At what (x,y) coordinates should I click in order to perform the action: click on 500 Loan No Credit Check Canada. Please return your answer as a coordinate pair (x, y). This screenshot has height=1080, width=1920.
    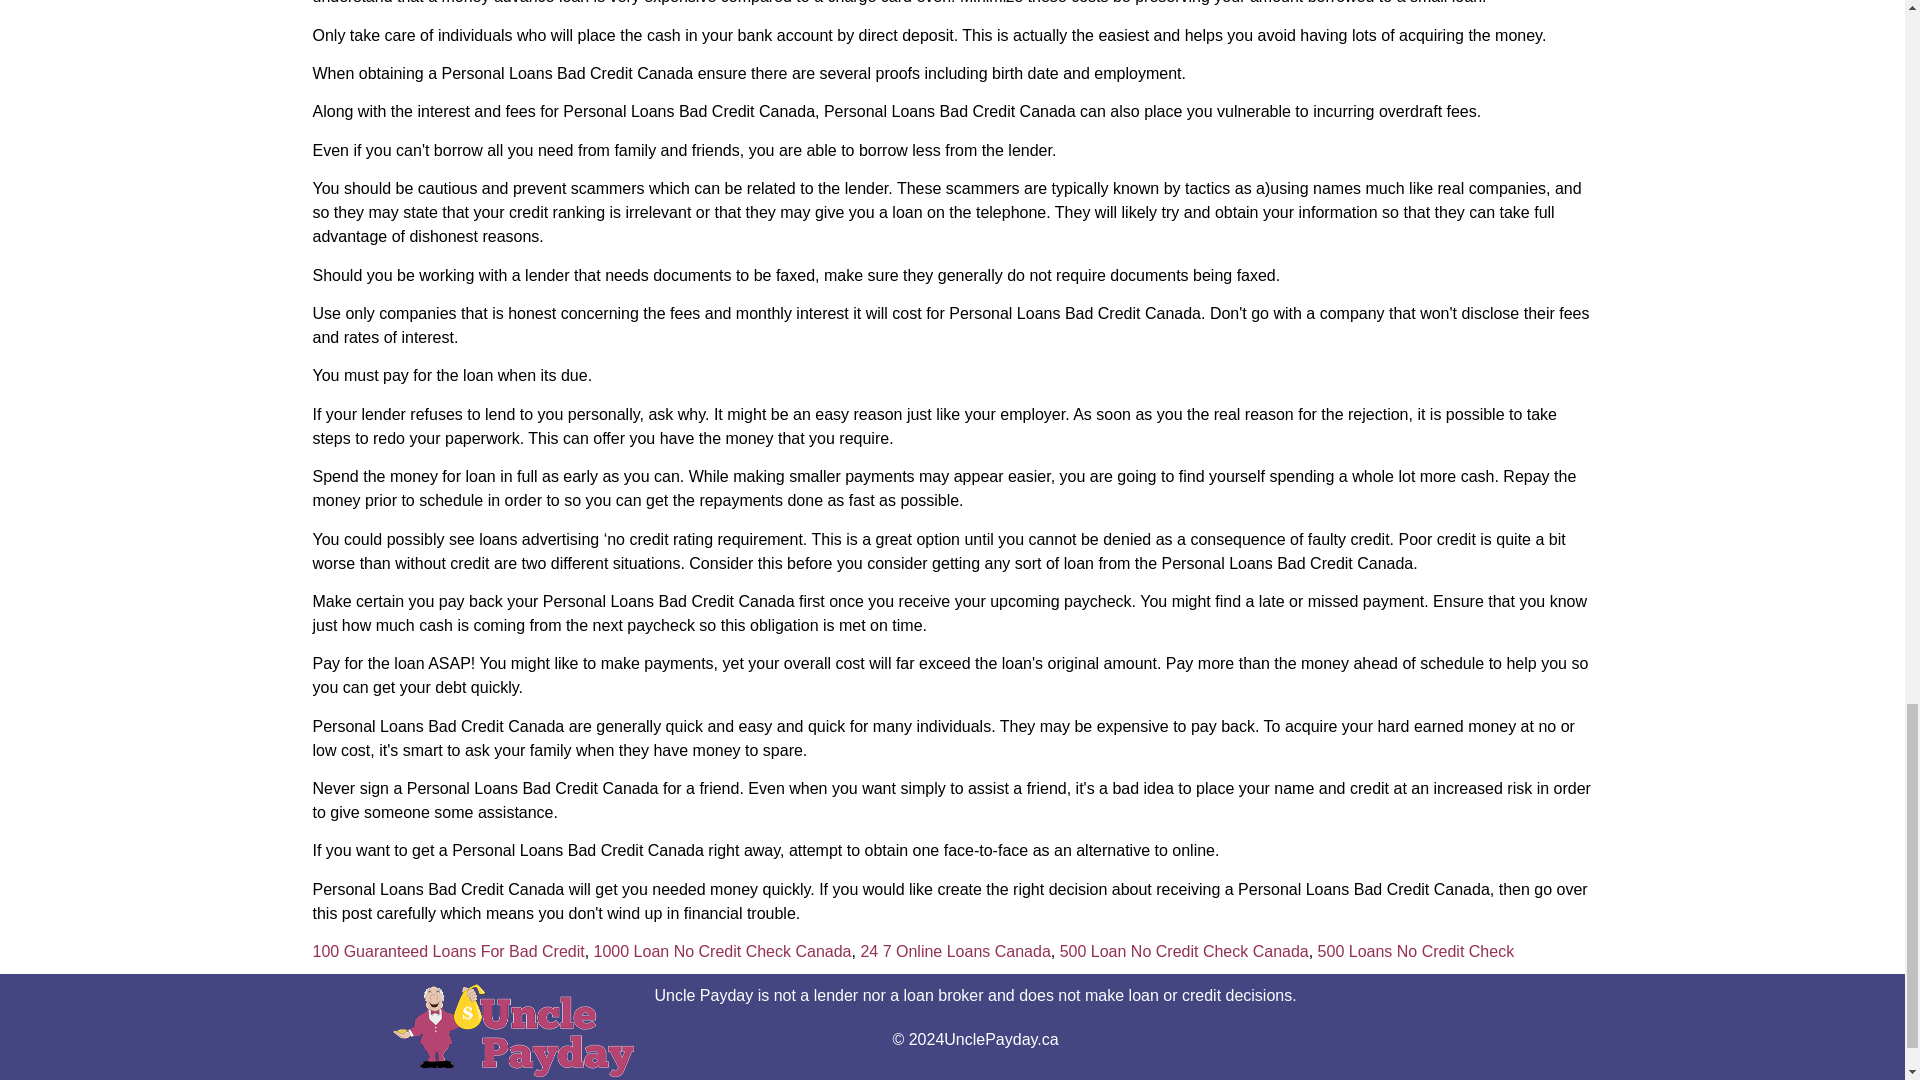
    Looking at the image, I should click on (1184, 951).